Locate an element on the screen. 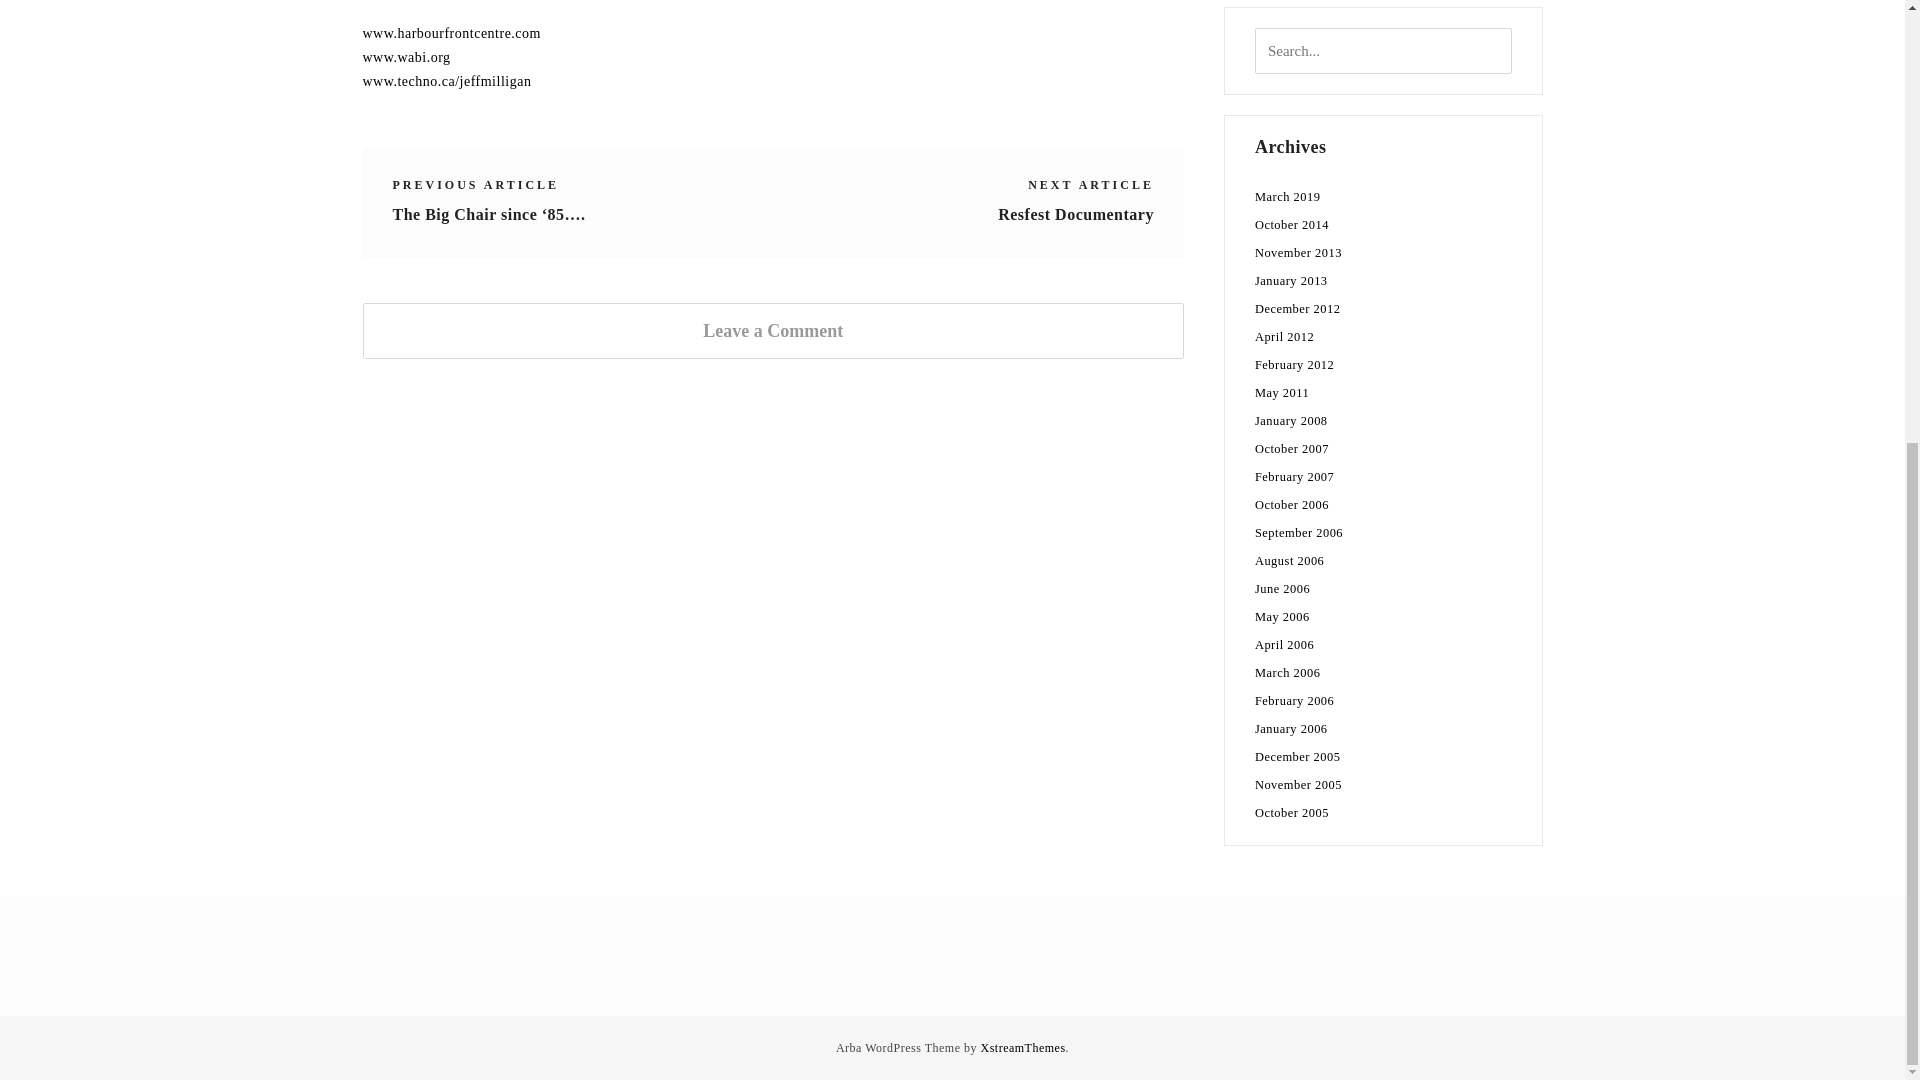 The height and width of the screenshot is (1080, 1920). April 2012 is located at coordinates (1284, 337).